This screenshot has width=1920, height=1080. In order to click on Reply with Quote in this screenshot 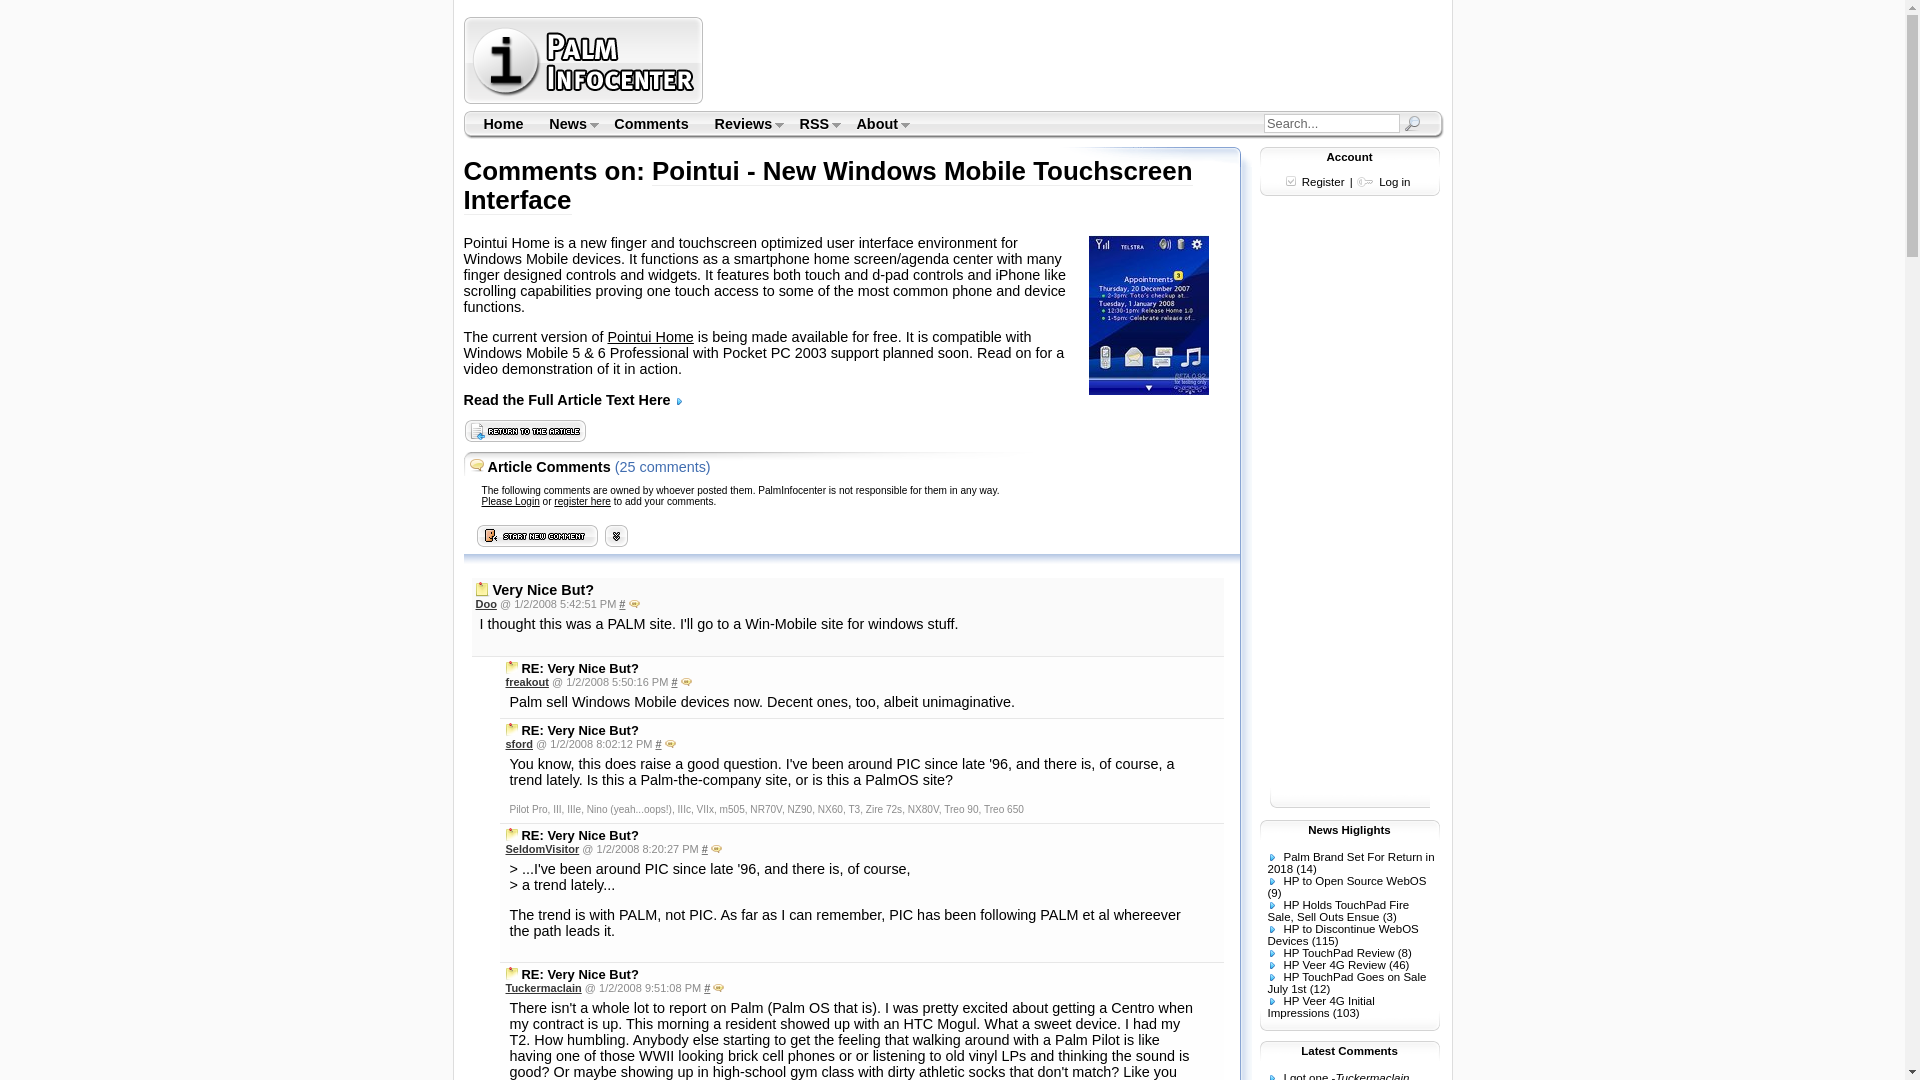, I will do `click(670, 743)`.